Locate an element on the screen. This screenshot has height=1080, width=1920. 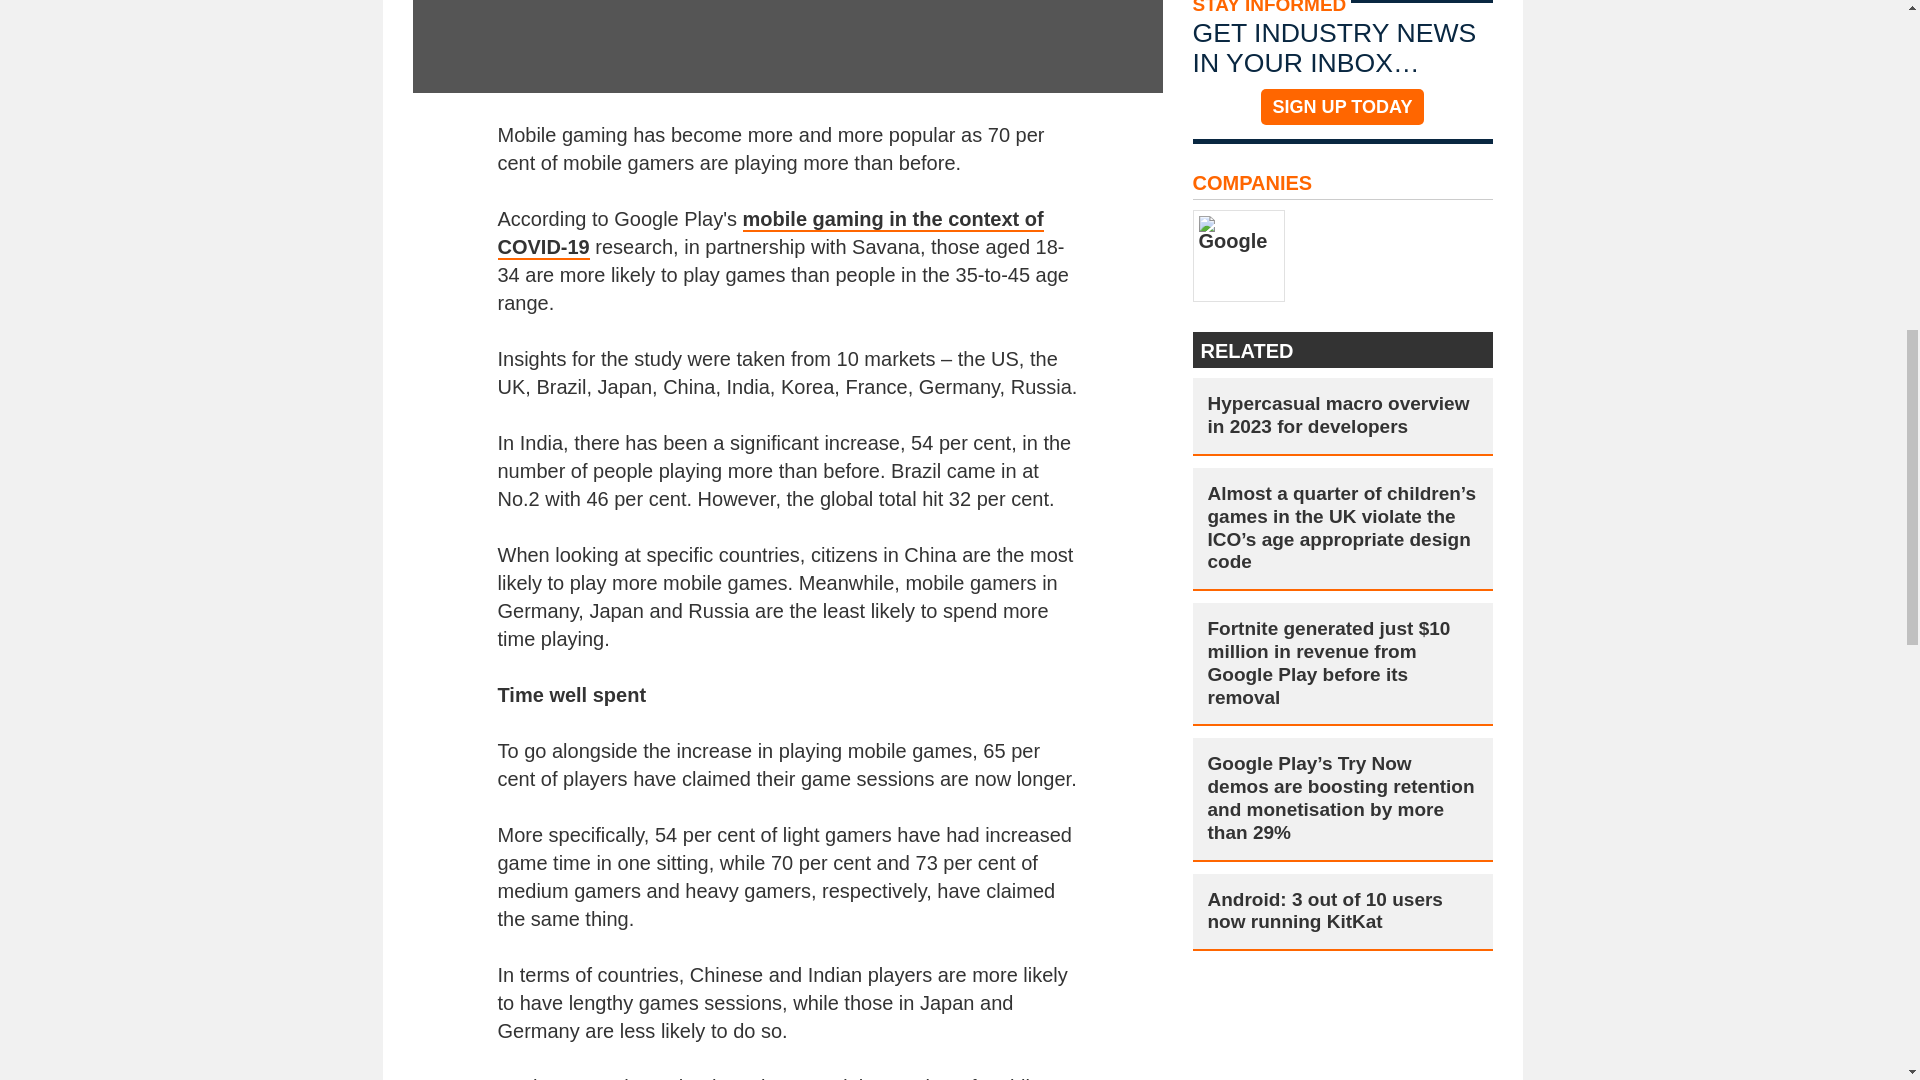
Android: 3 out of 10 users now running KitKat is located at coordinates (1342, 912).